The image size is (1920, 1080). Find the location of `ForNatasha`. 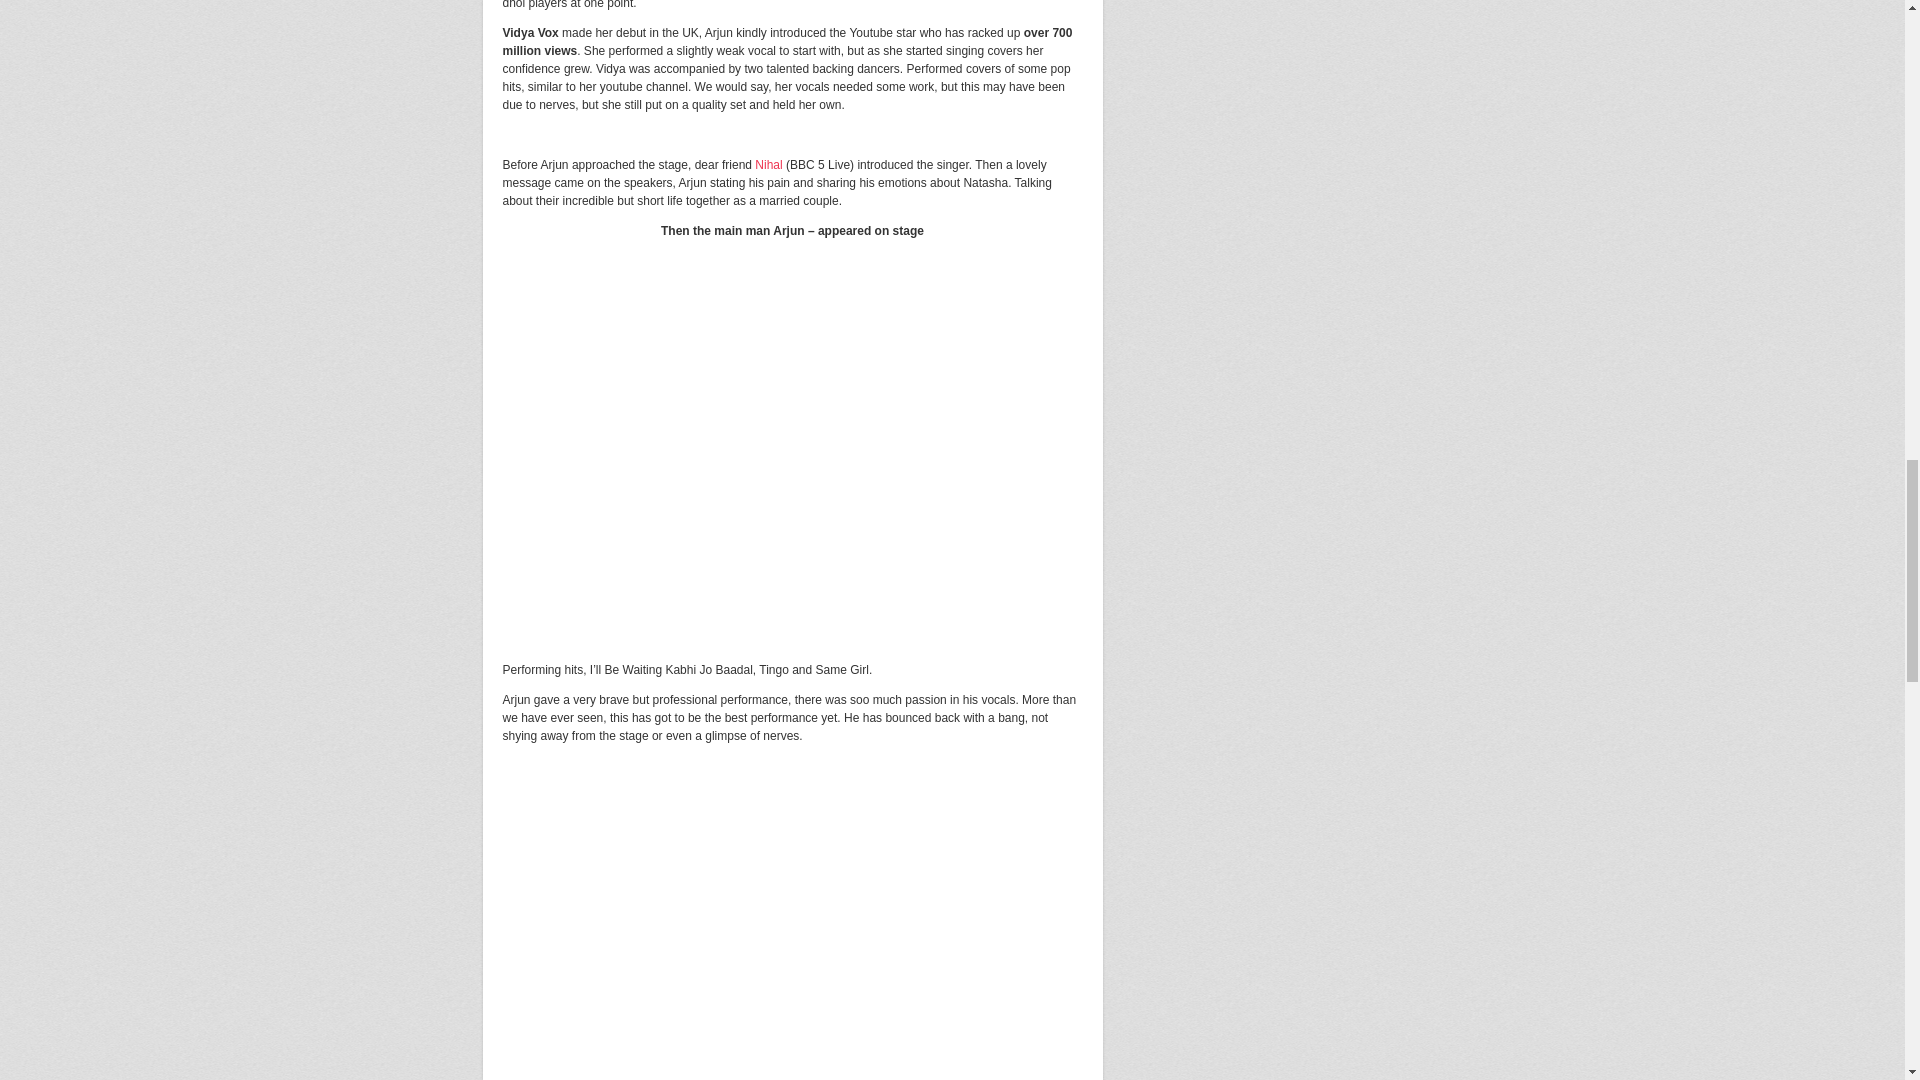

ForNatasha is located at coordinates (792, 936).